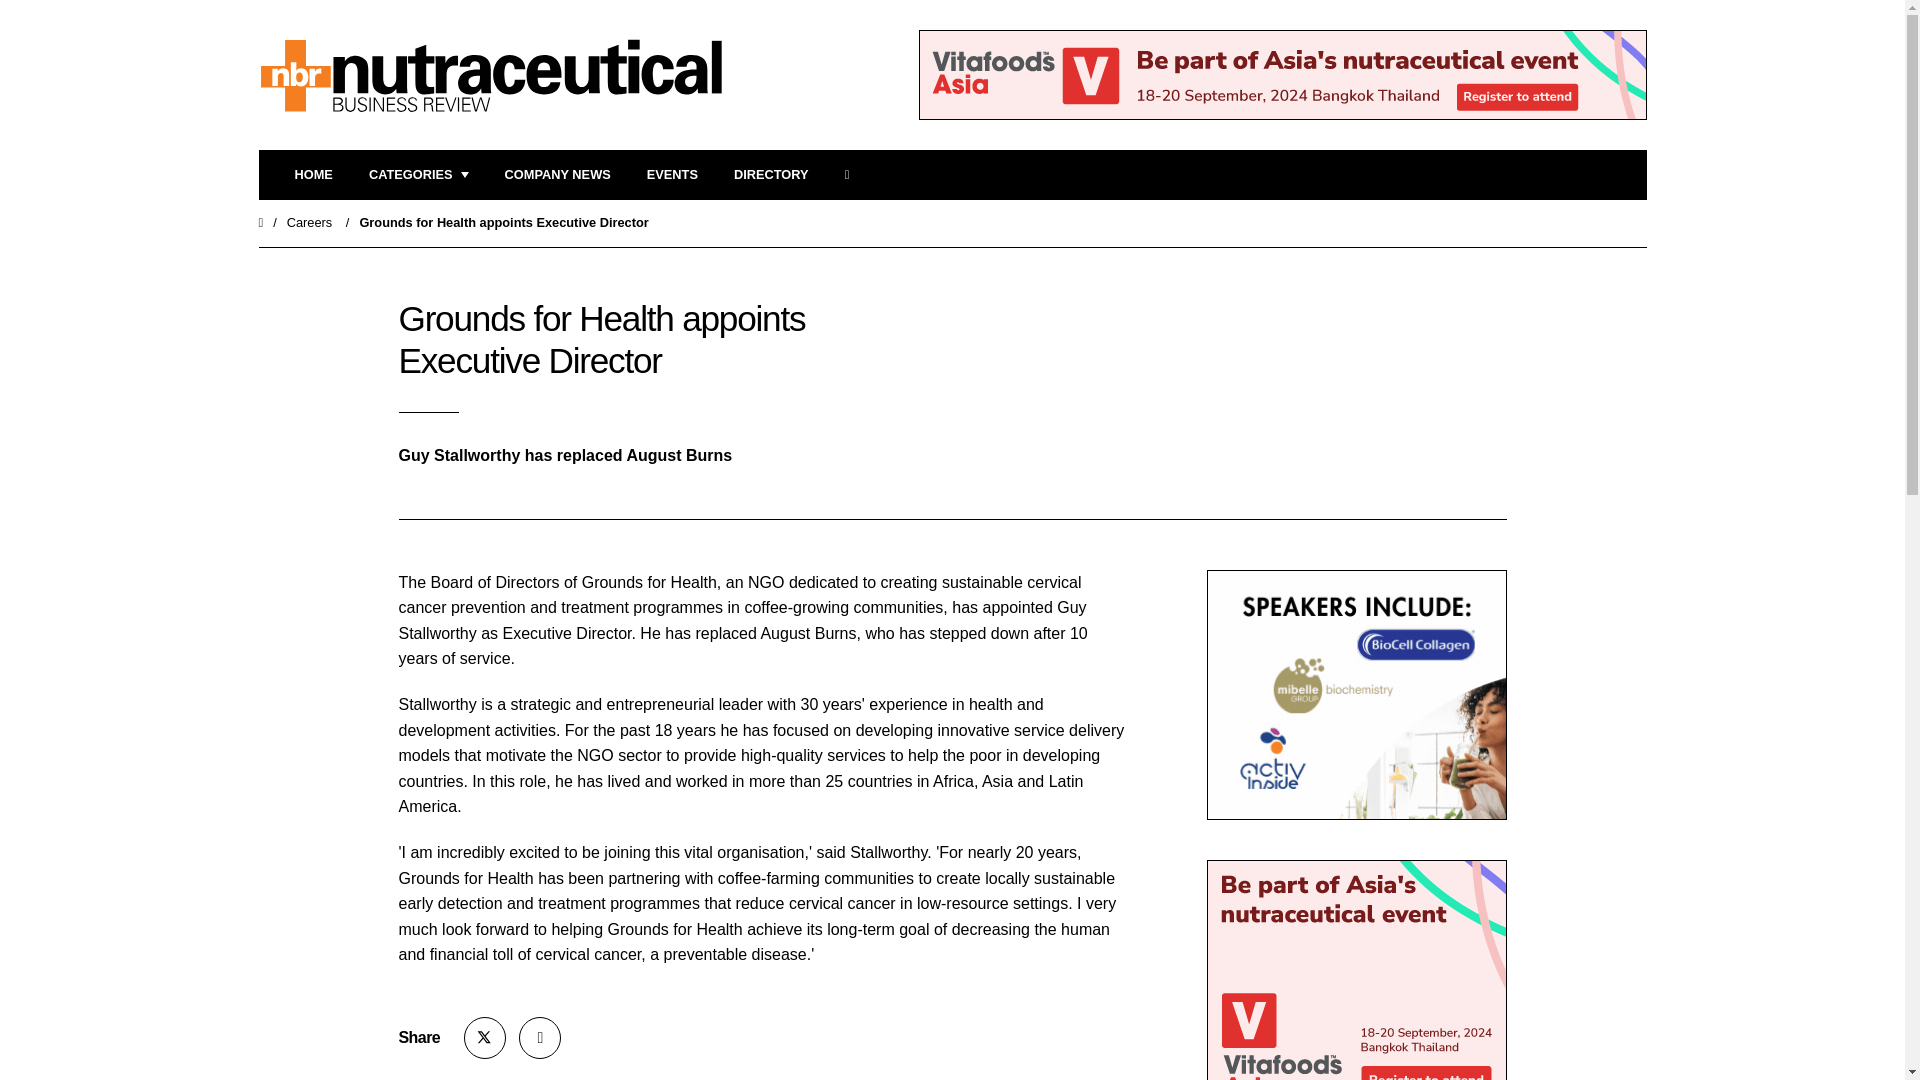  Describe the element at coordinates (418, 175) in the screenshot. I see `CATEGORIES` at that location.